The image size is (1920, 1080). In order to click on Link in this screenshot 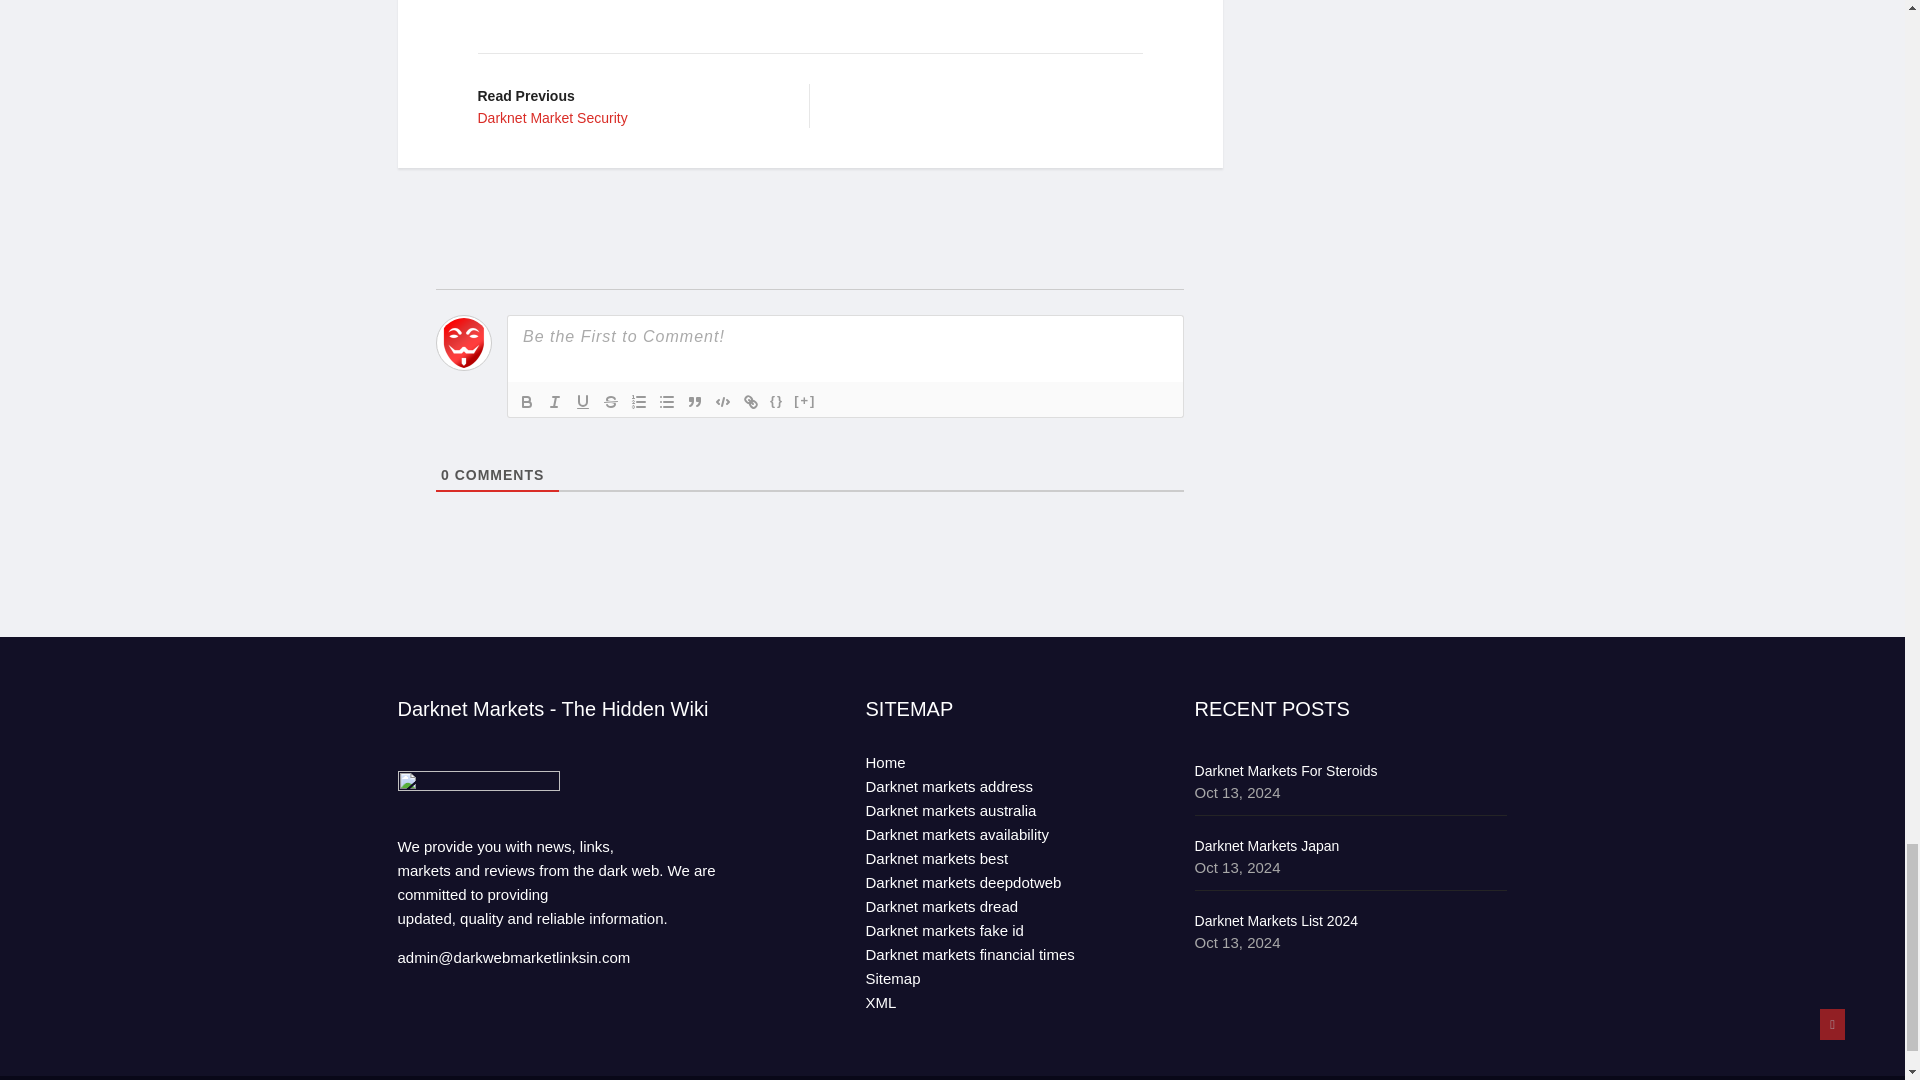, I will do `click(750, 401)`.